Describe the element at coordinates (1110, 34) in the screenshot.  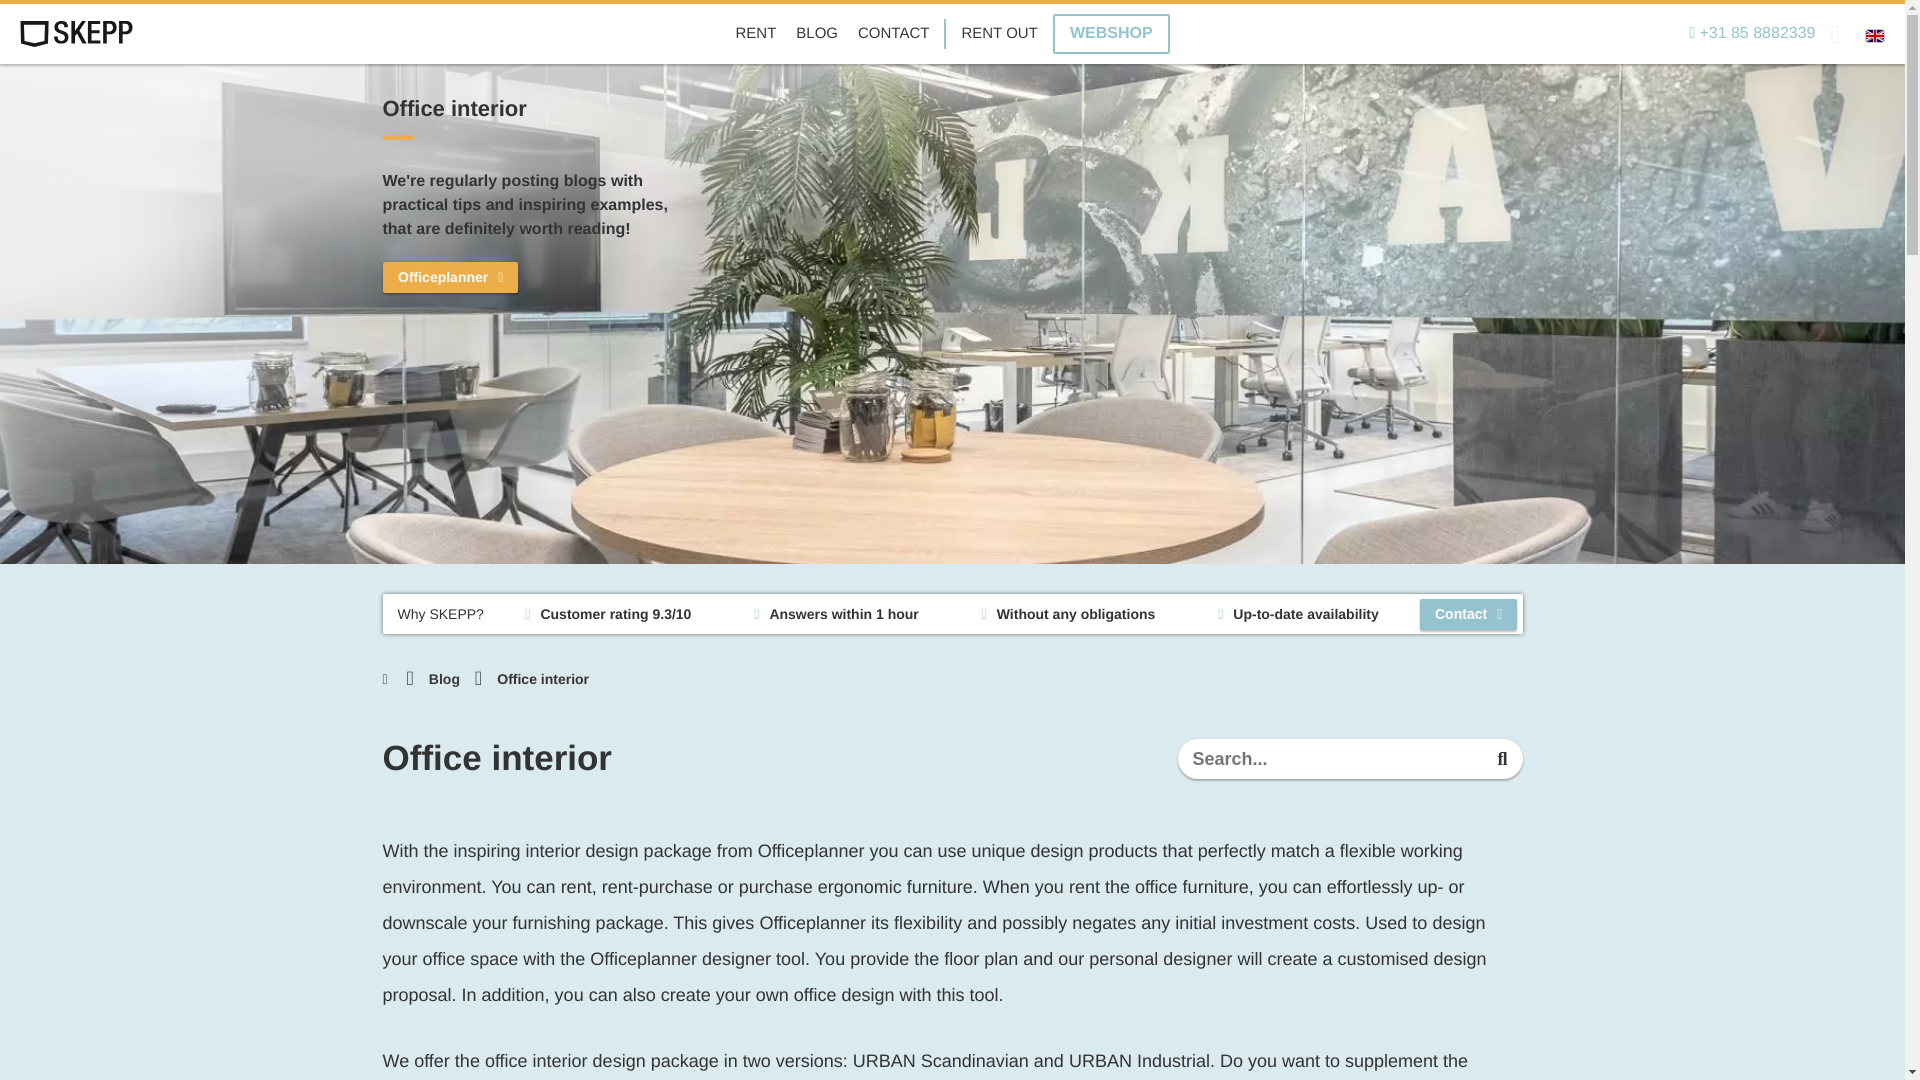
I see `Webshop` at that location.